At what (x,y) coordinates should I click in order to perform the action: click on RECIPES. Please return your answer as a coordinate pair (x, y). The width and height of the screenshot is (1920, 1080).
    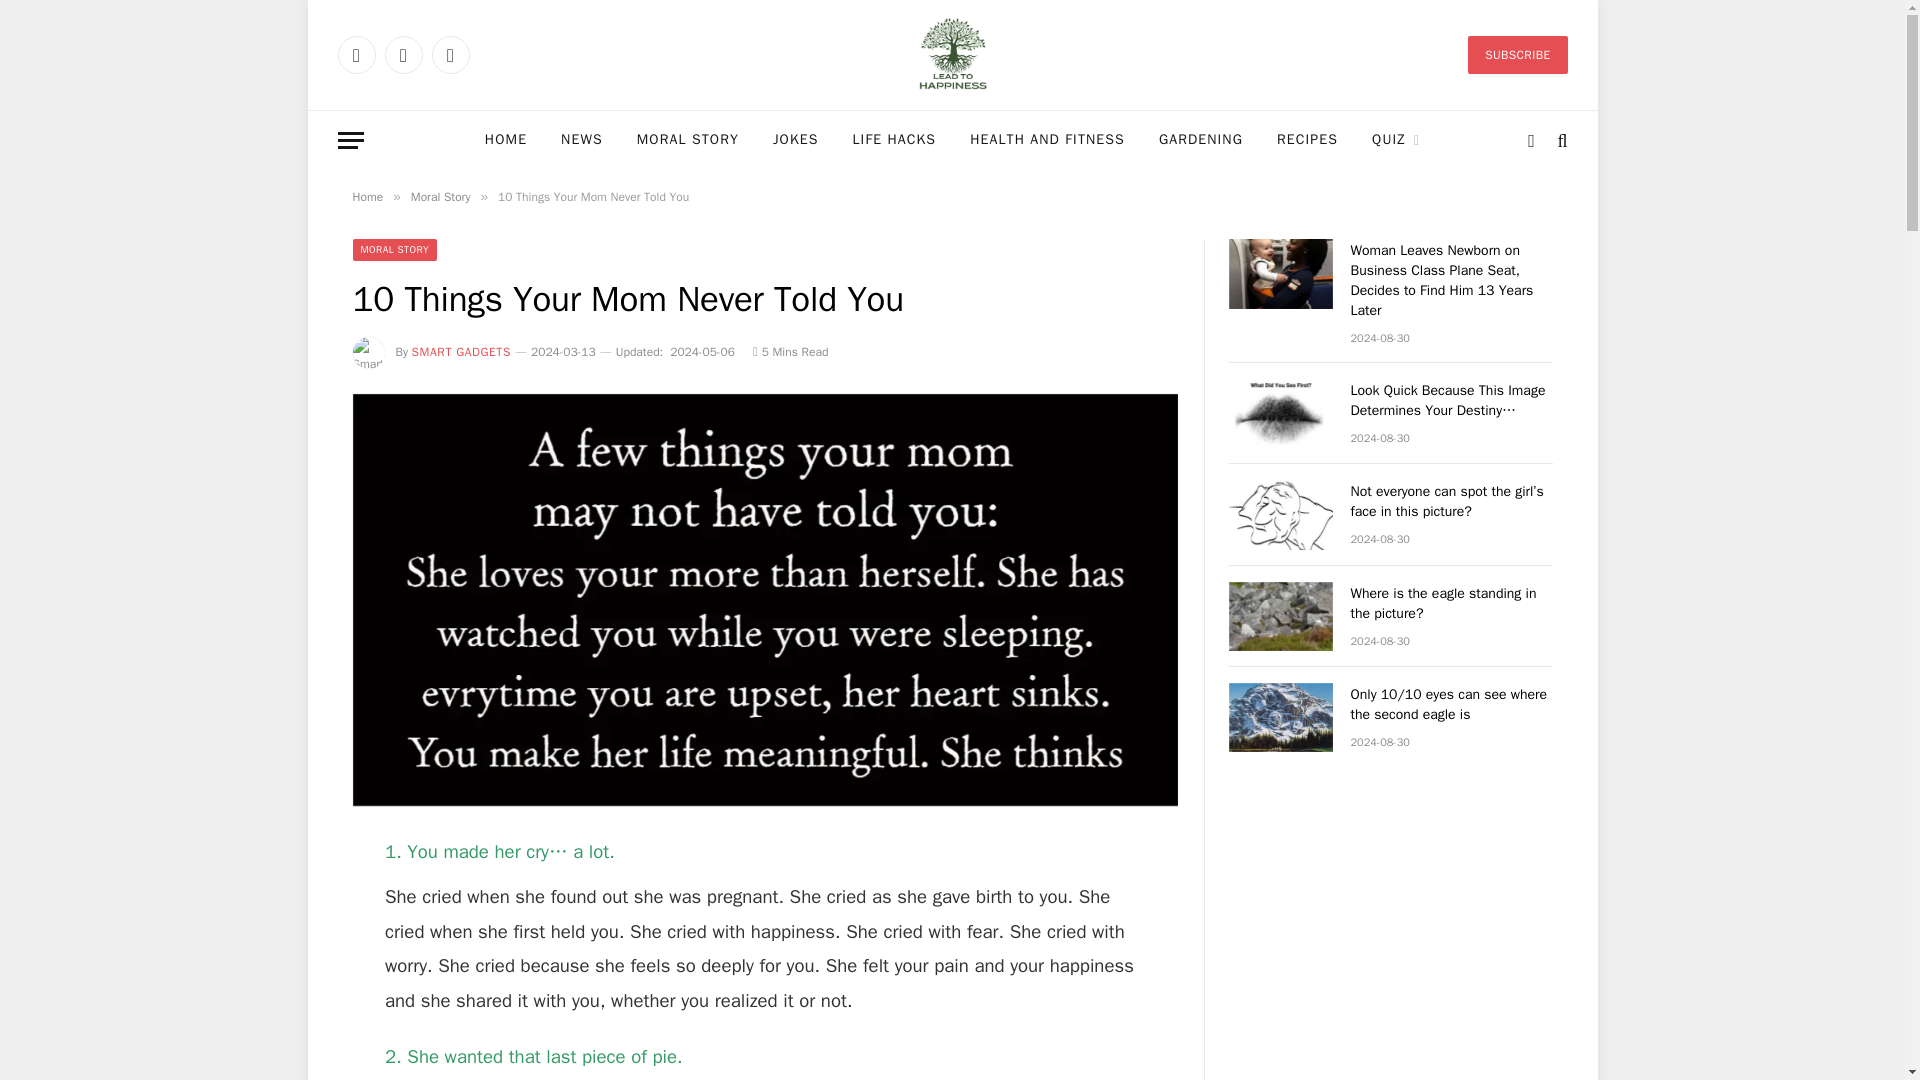
    Looking at the image, I should click on (1307, 140).